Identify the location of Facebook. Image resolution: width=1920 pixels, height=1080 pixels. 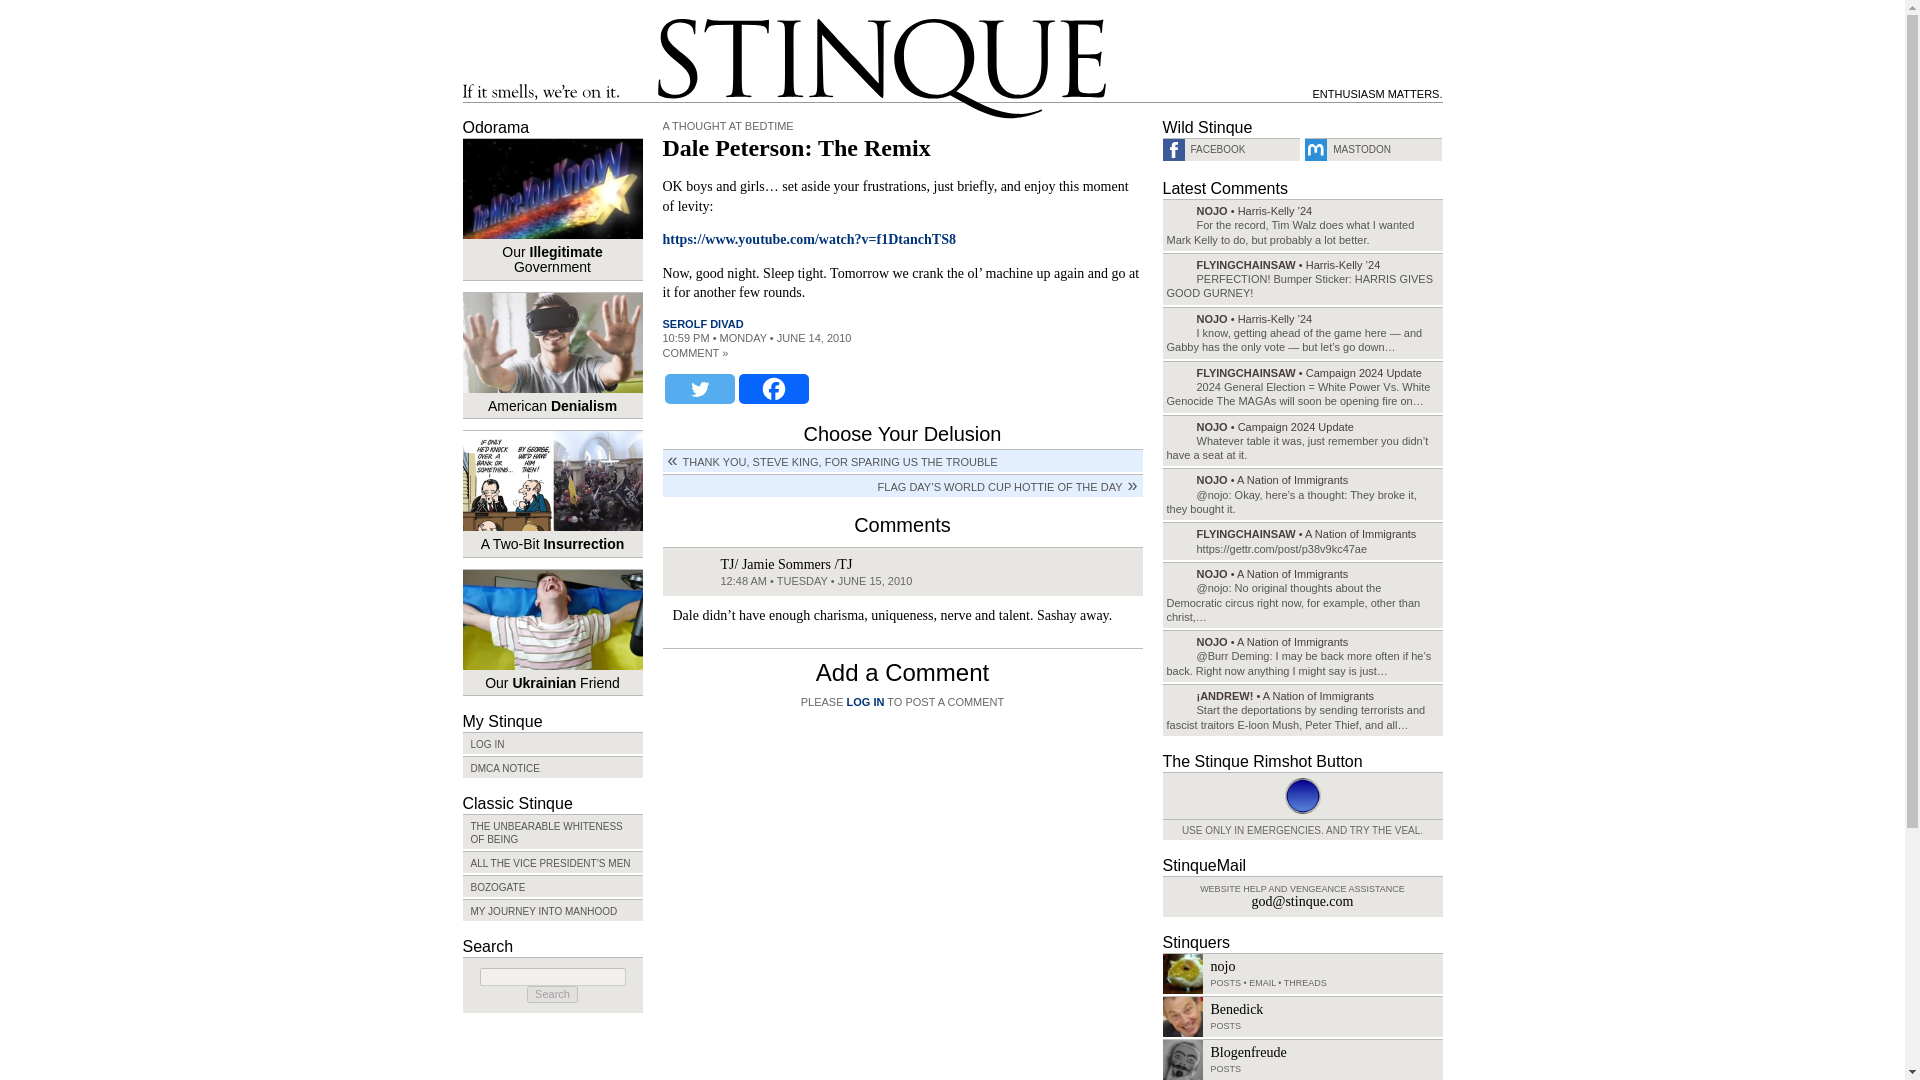
(772, 388).